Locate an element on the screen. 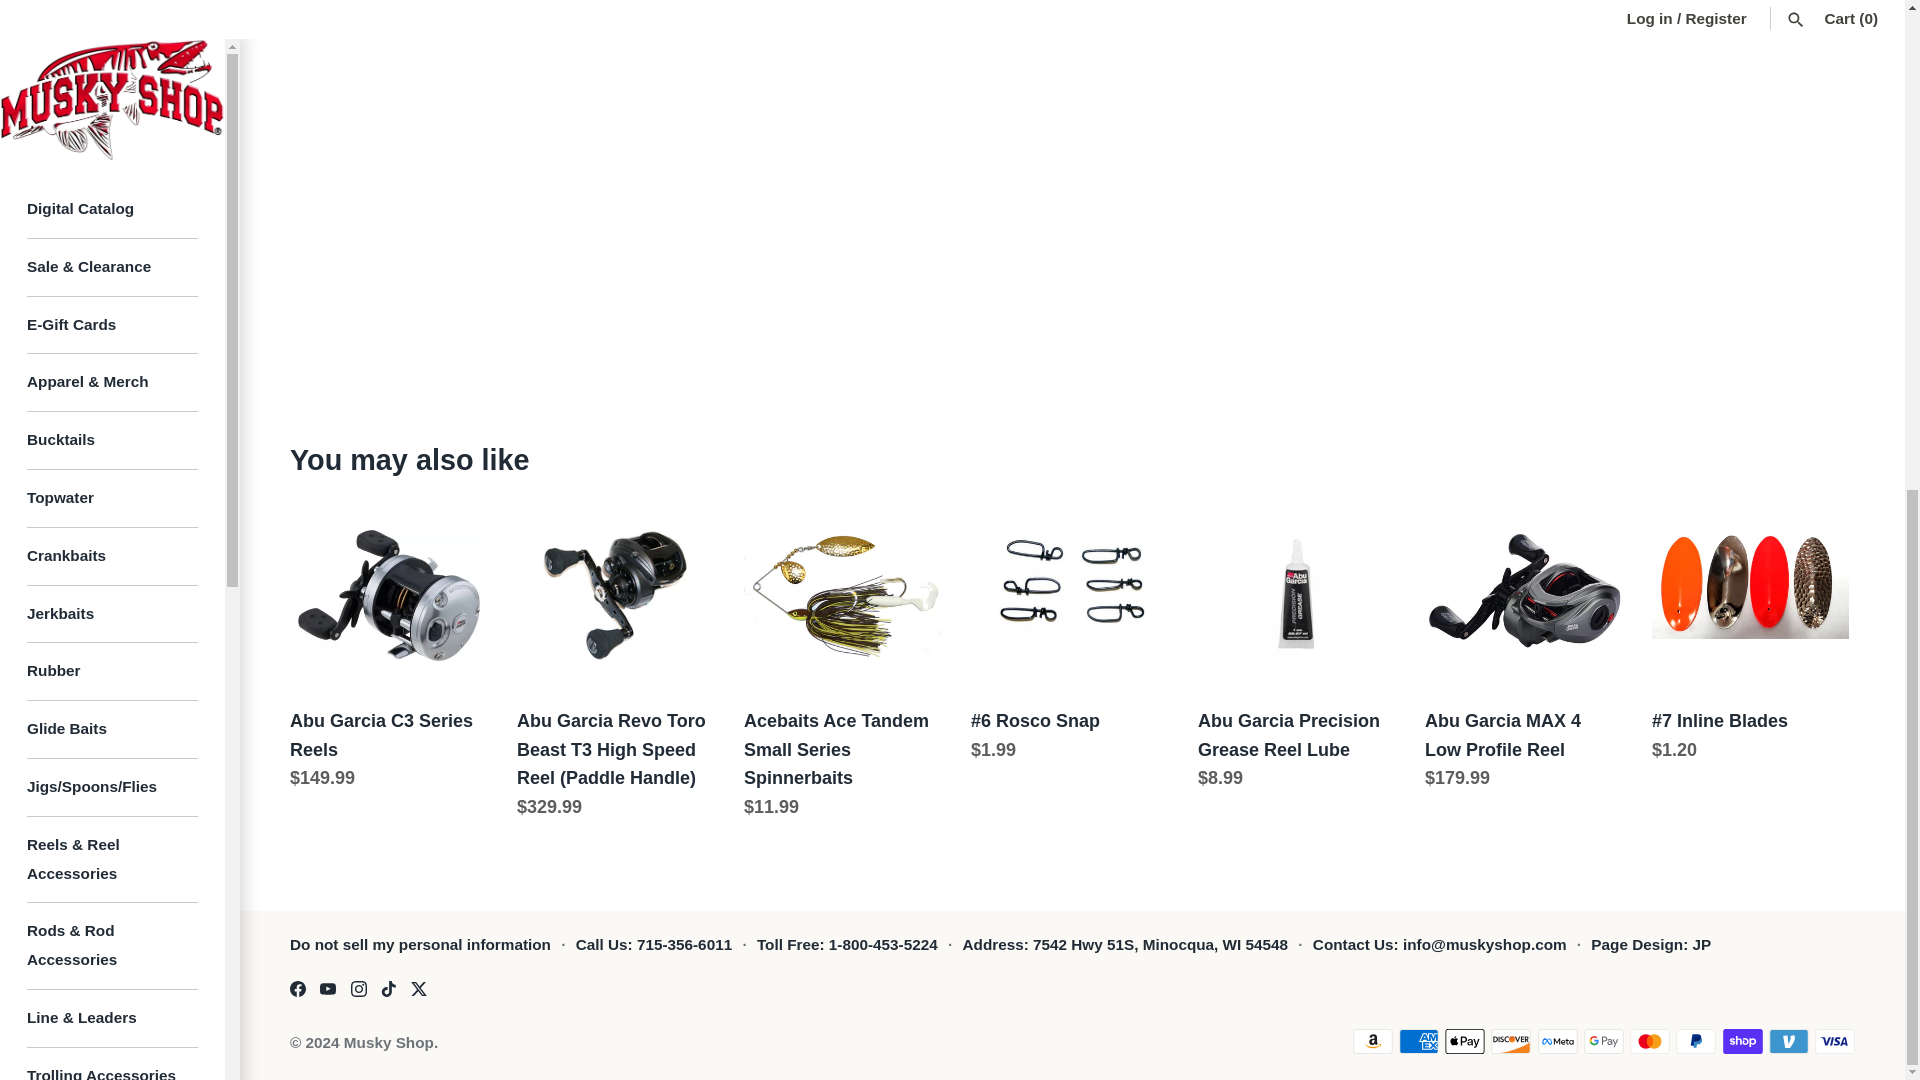 This screenshot has width=1920, height=1080. Abu Garcia C3 Series Reels is located at coordinates (388, 595).